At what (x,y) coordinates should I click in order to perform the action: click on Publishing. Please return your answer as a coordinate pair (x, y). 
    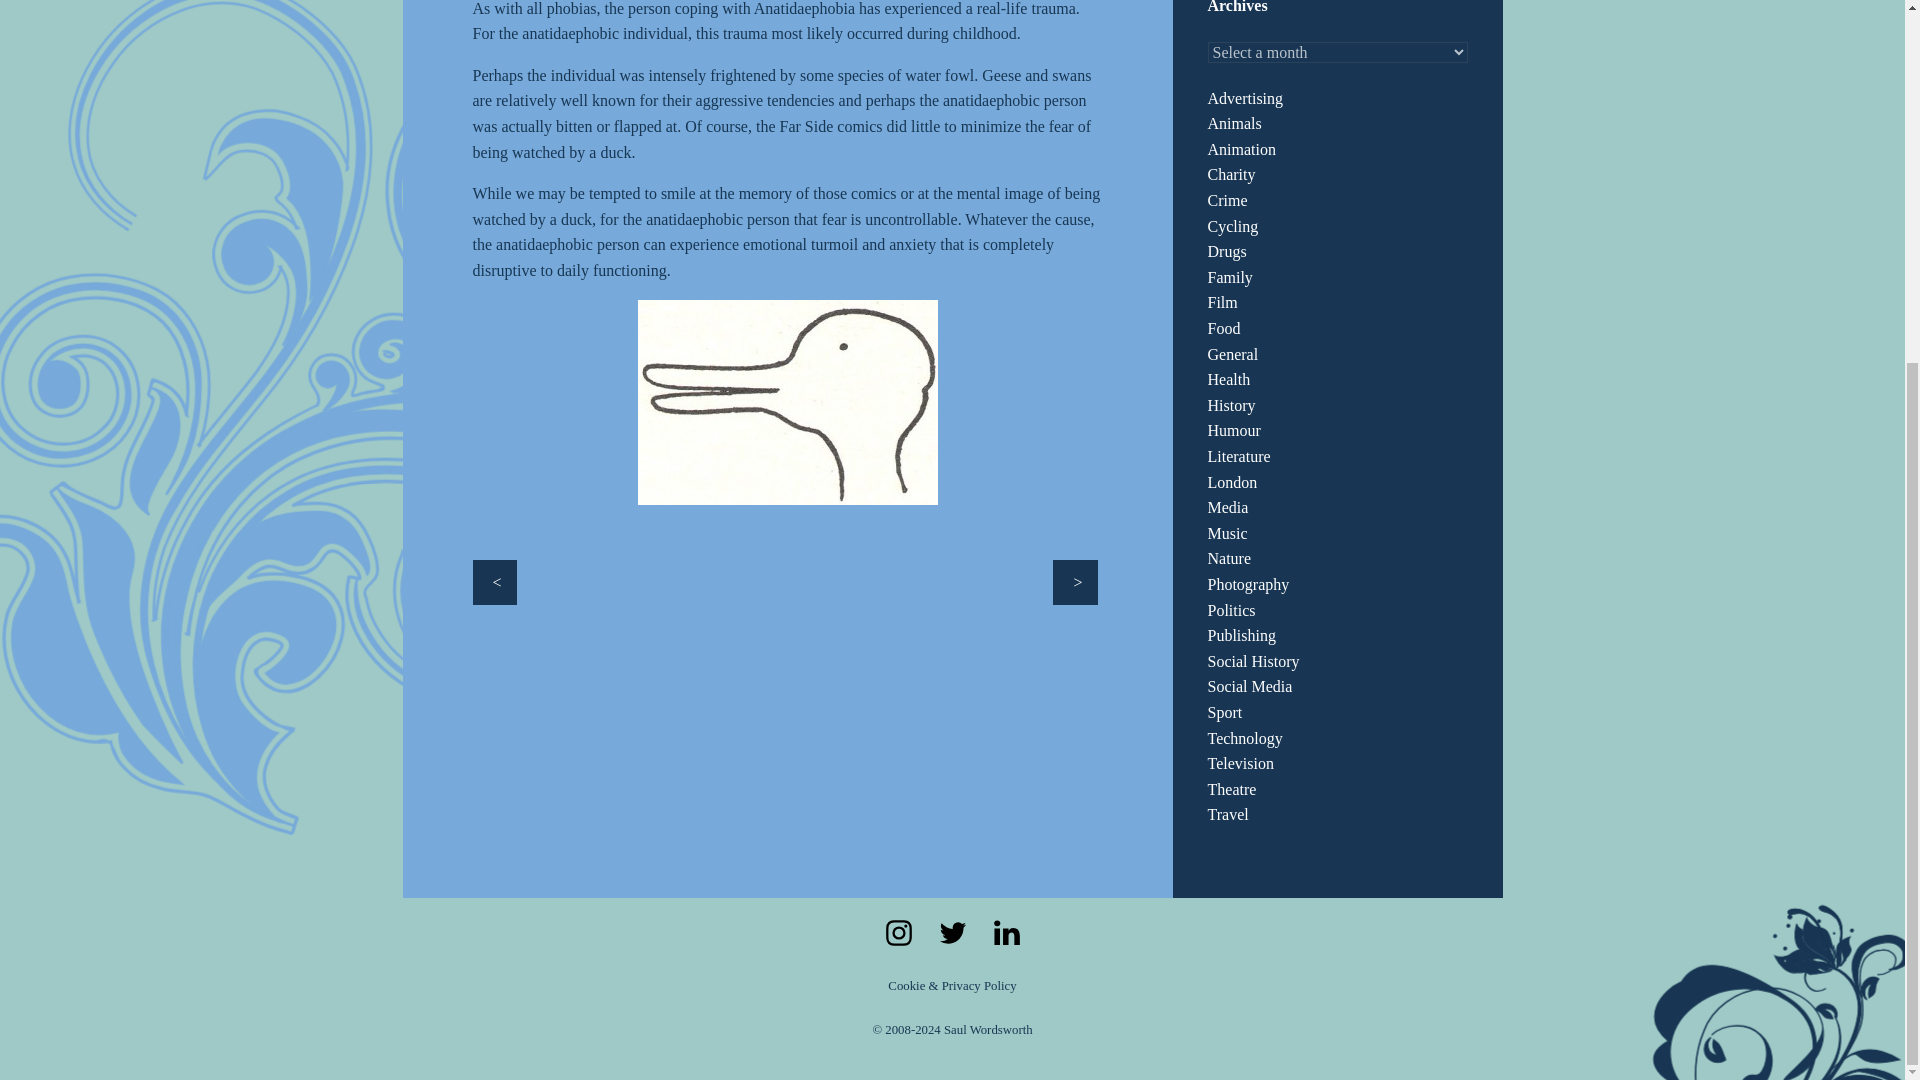
    Looking at the image, I should click on (1242, 635).